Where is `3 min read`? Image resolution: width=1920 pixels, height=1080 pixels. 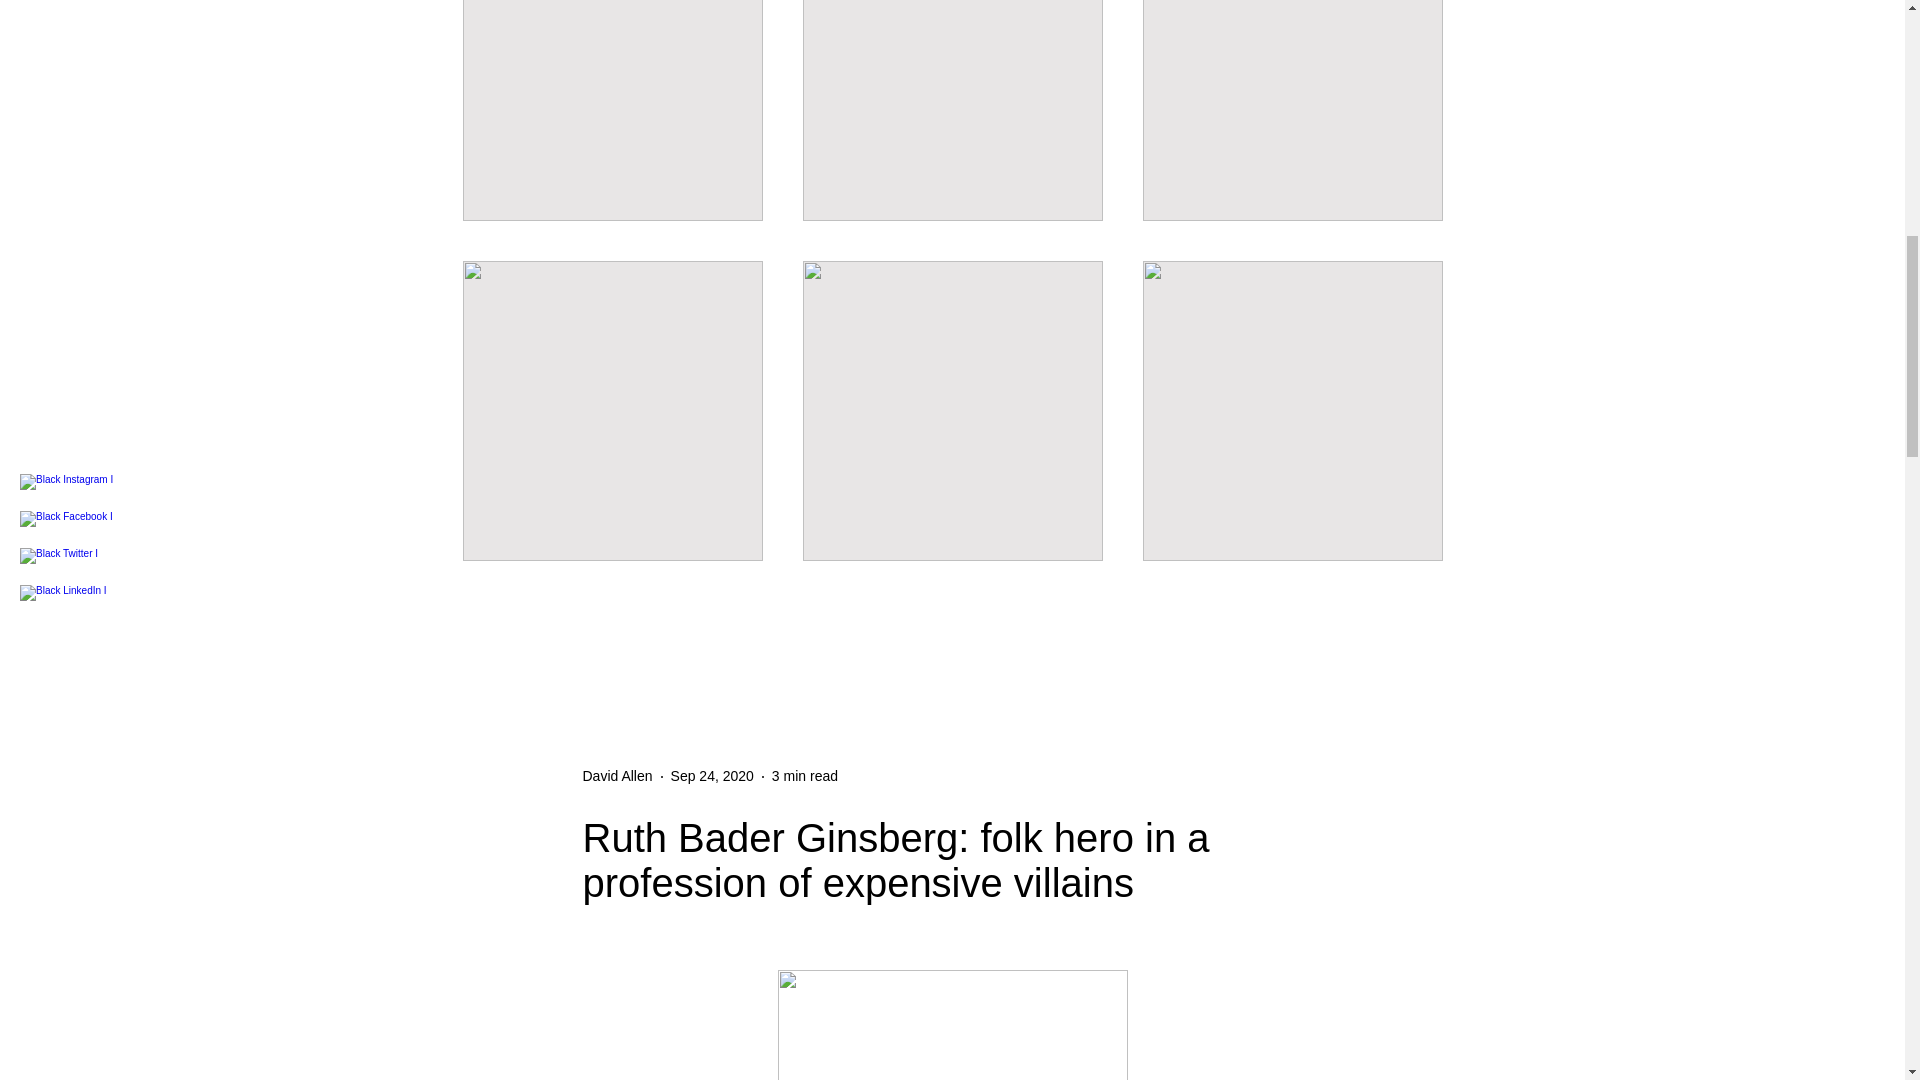 3 min read is located at coordinates (804, 776).